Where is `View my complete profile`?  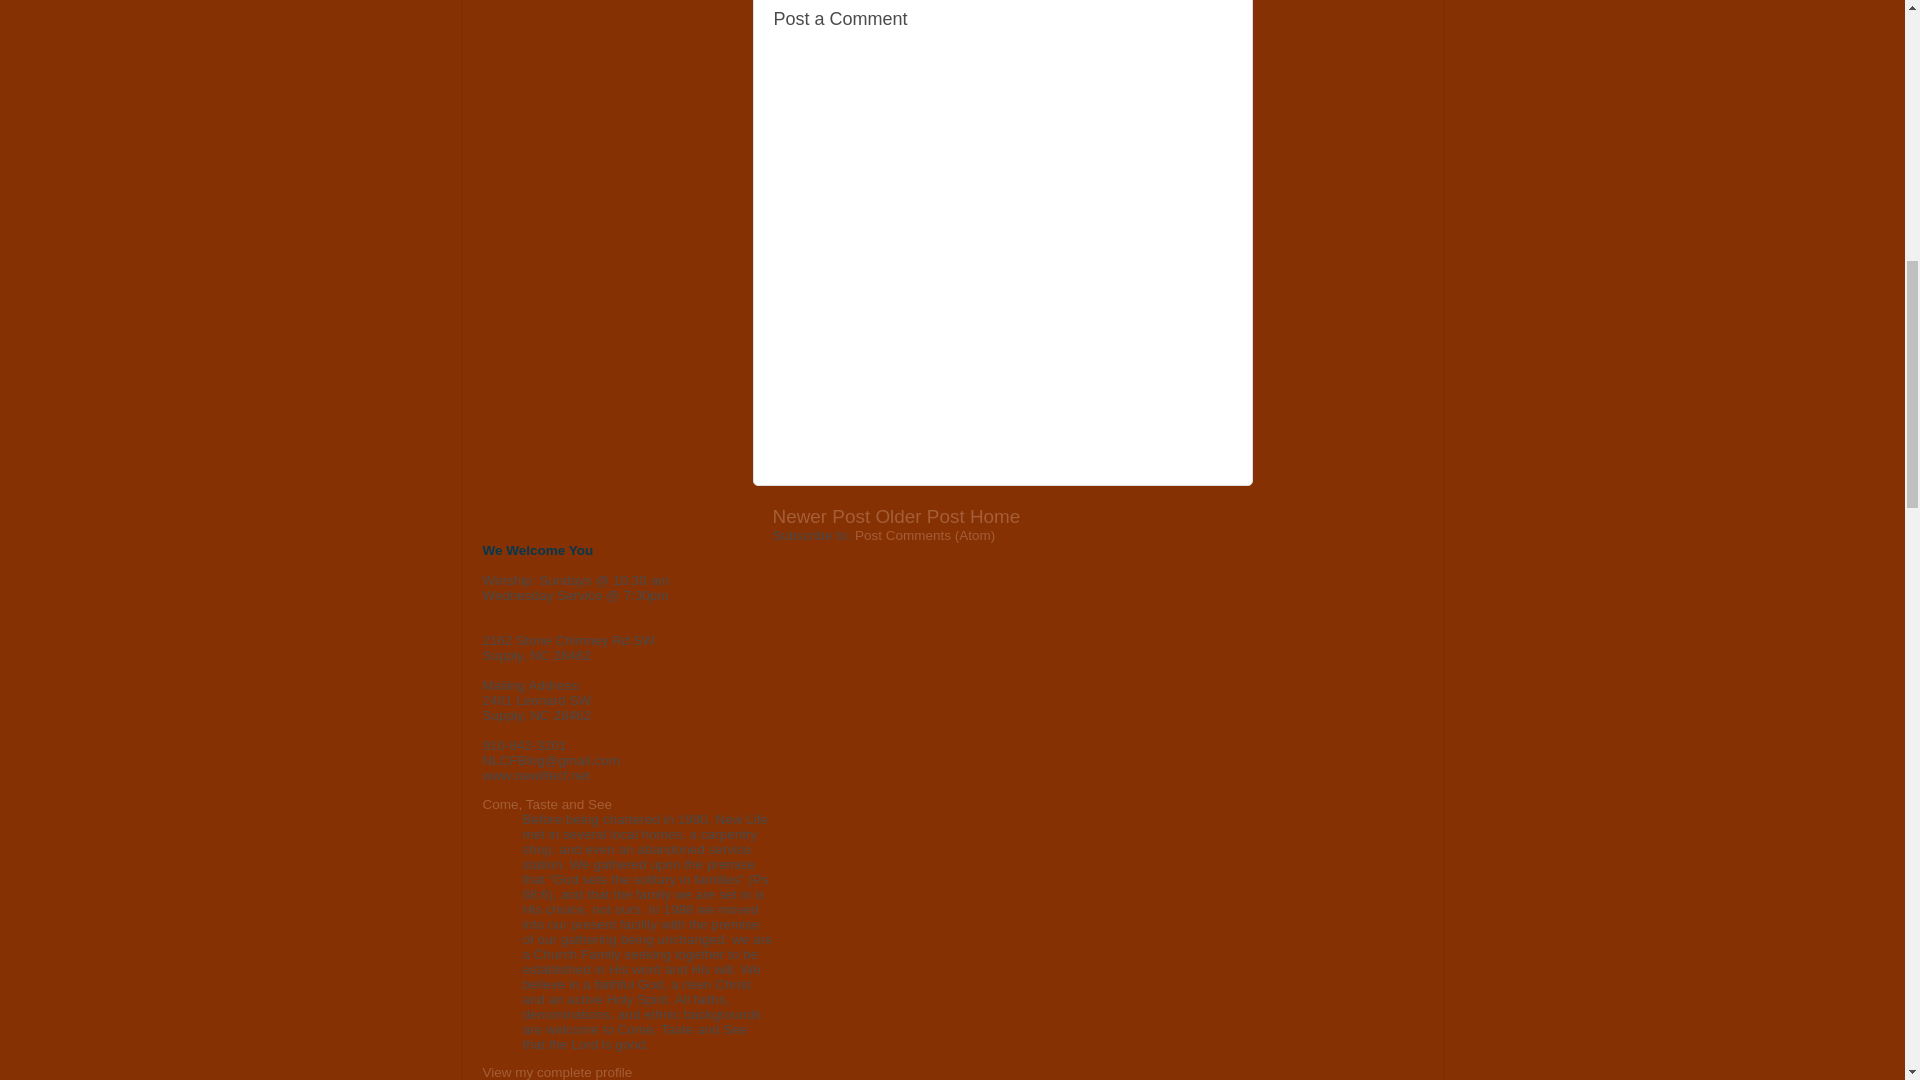 View my complete profile is located at coordinates (556, 1072).